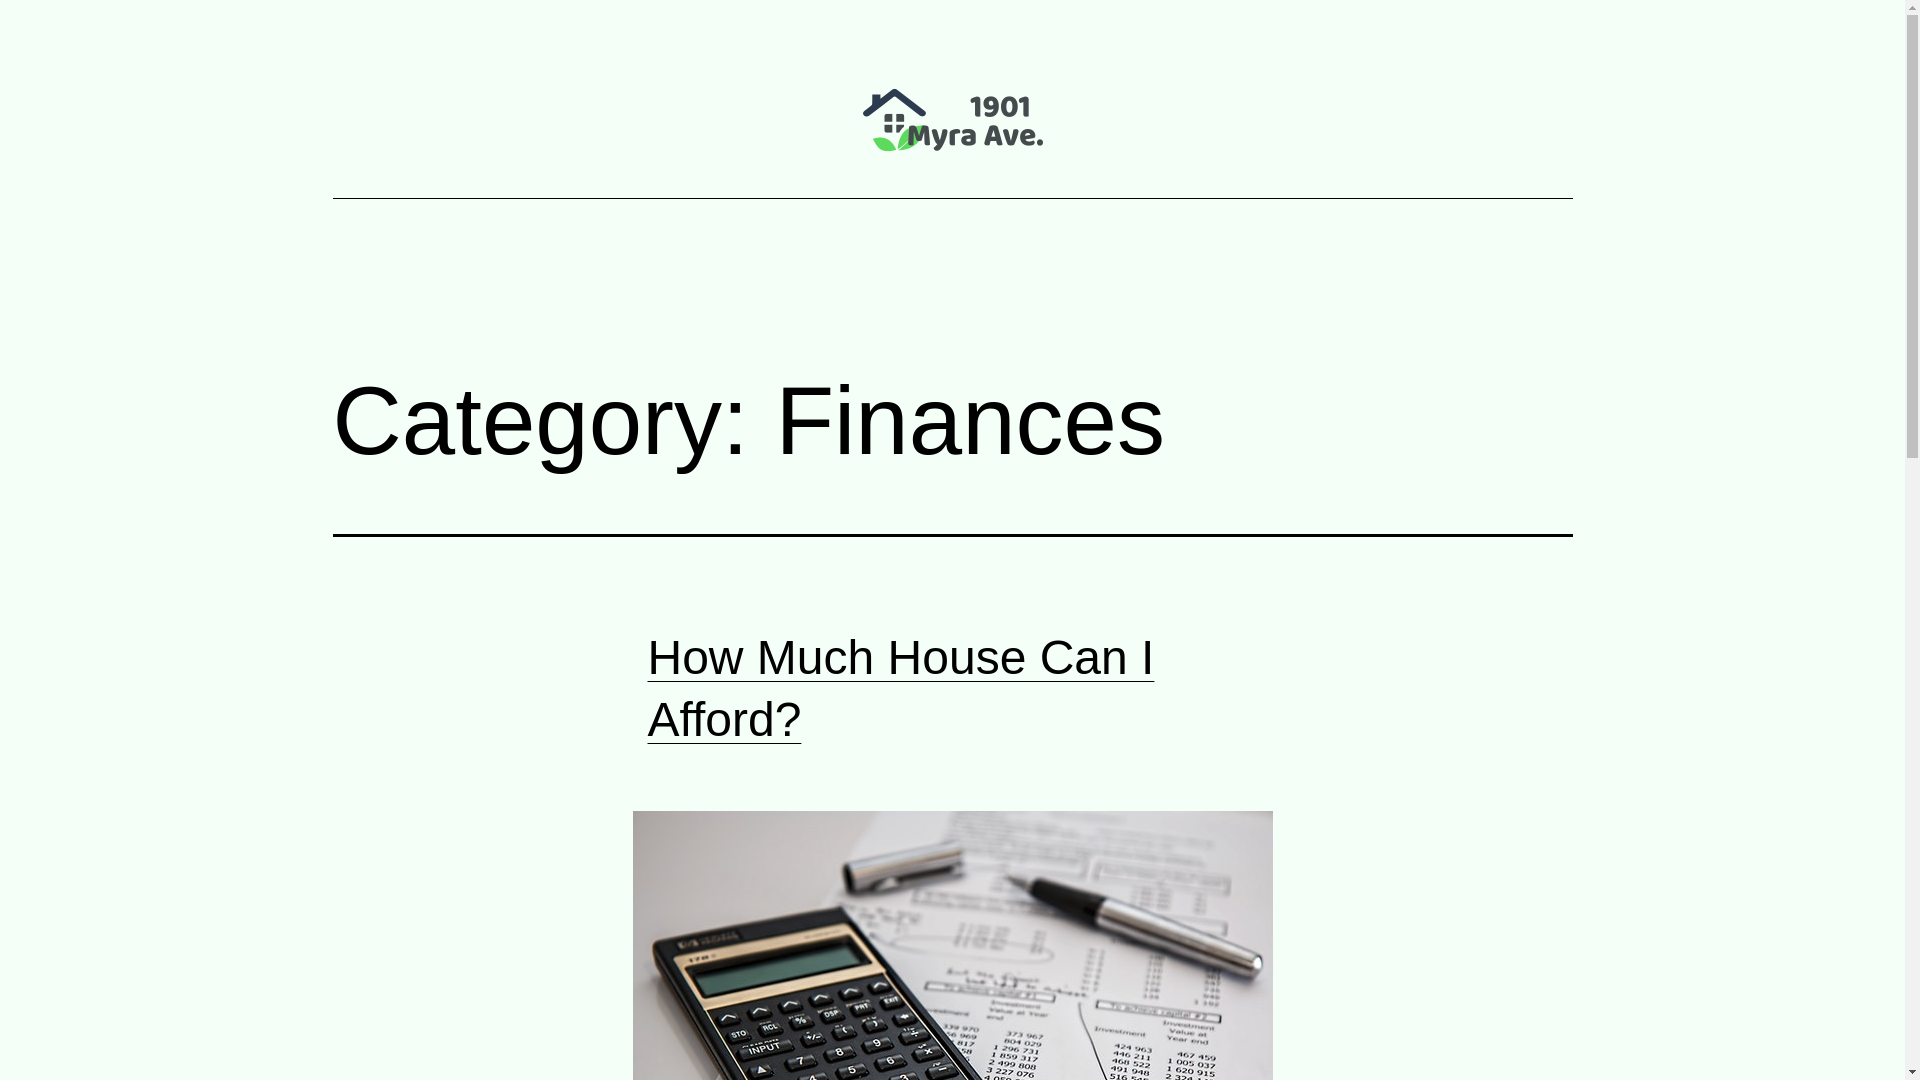 The width and height of the screenshot is (1920, 1080). I want to click on How Much House Can I Afford?, so click(902, 688).